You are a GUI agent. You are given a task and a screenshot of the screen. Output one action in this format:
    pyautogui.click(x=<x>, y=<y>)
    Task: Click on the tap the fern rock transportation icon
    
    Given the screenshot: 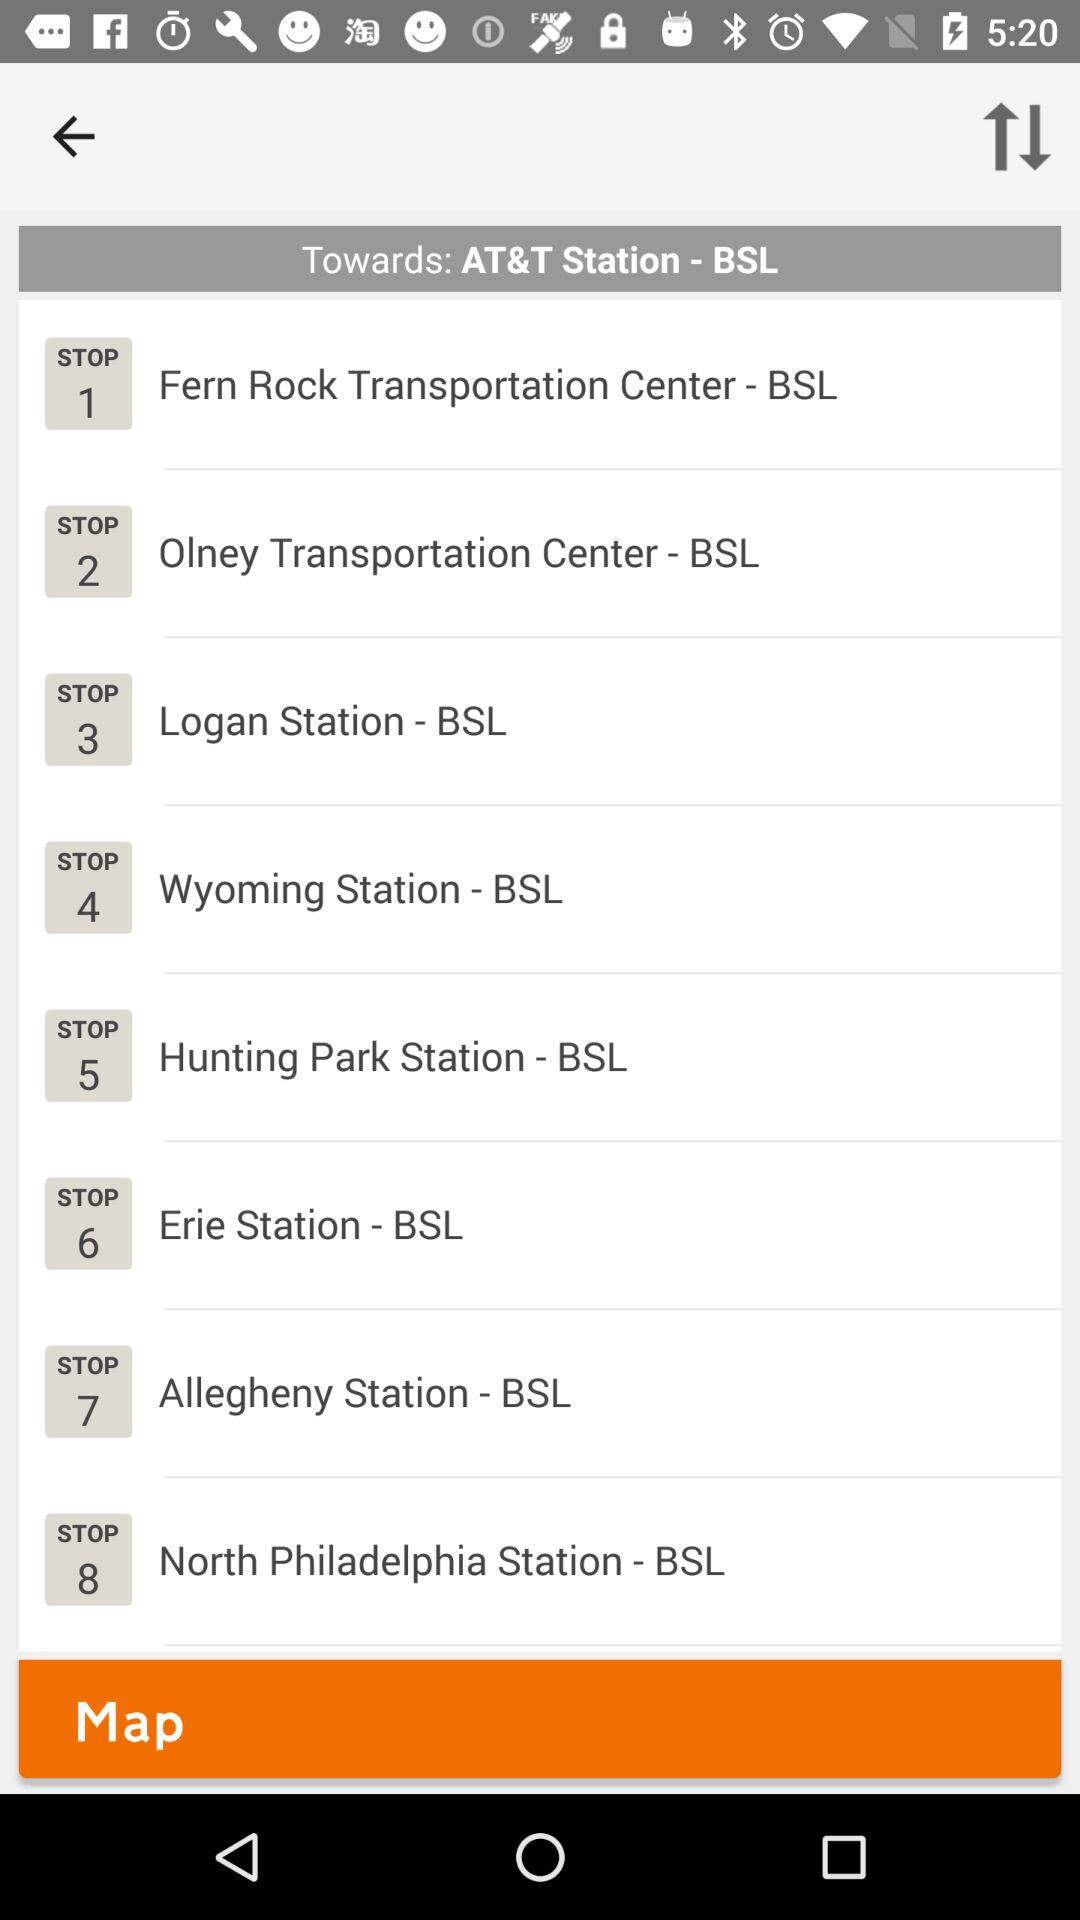 What is the action you would take?
    pyautogui.click(x=498, y=383)
    